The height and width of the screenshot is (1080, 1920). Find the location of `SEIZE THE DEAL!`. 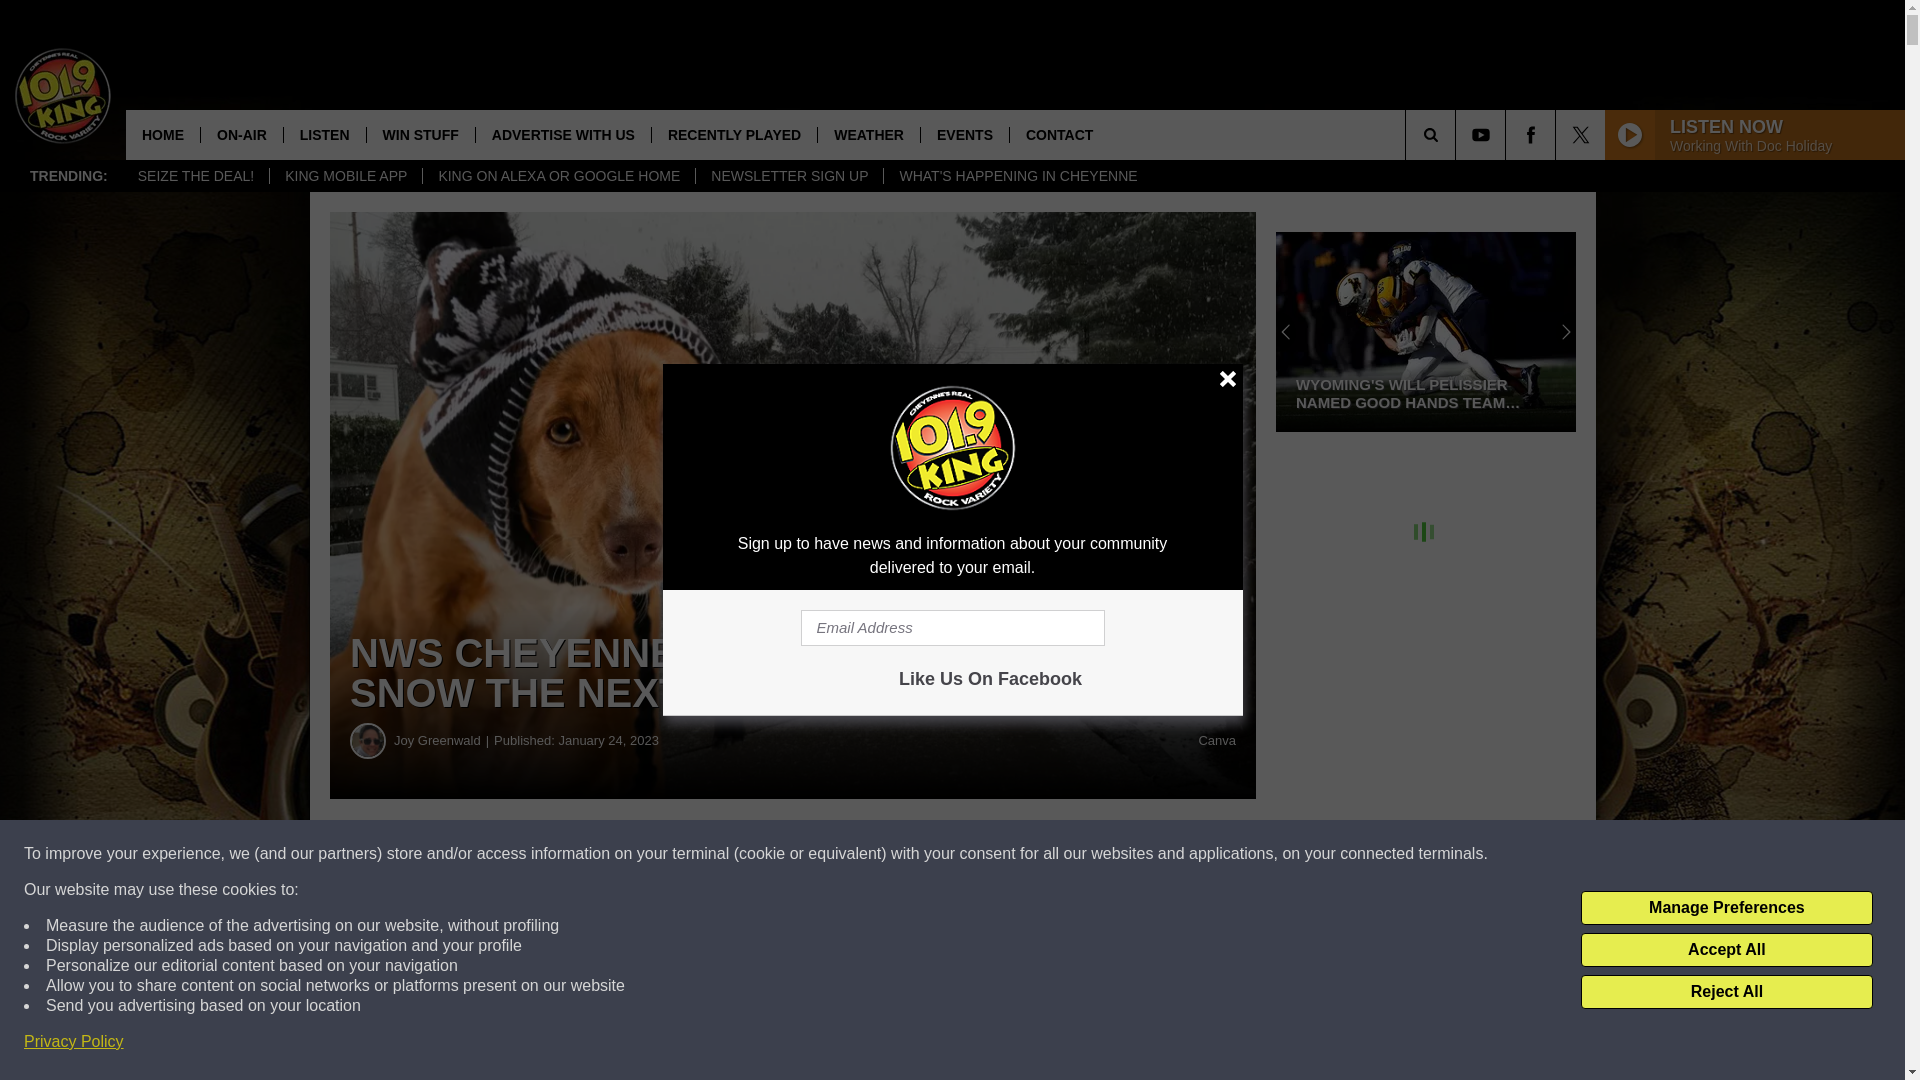

SEIZE THE DEAL! is located at coordinates (195, 176).